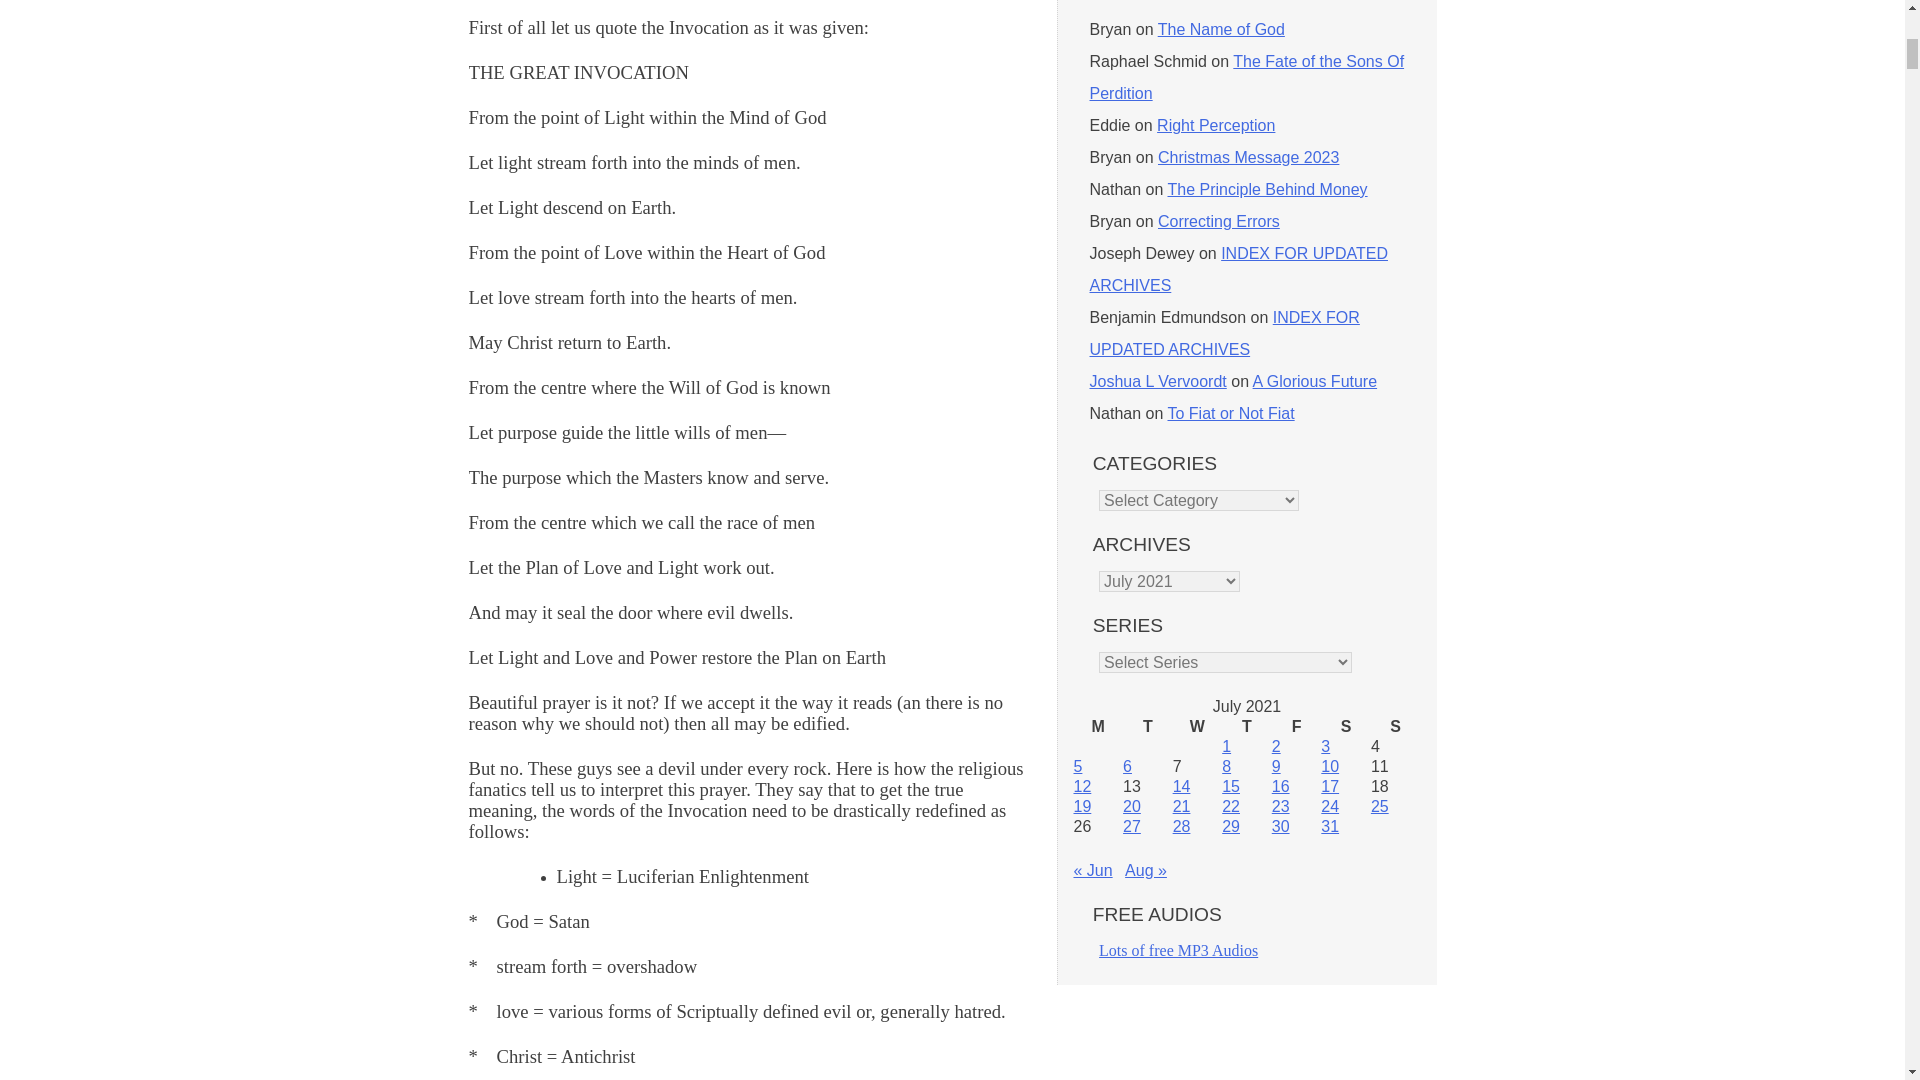 This screenshot has height=1080, width=1920. I want to click on Friday, so click(1296, 726).